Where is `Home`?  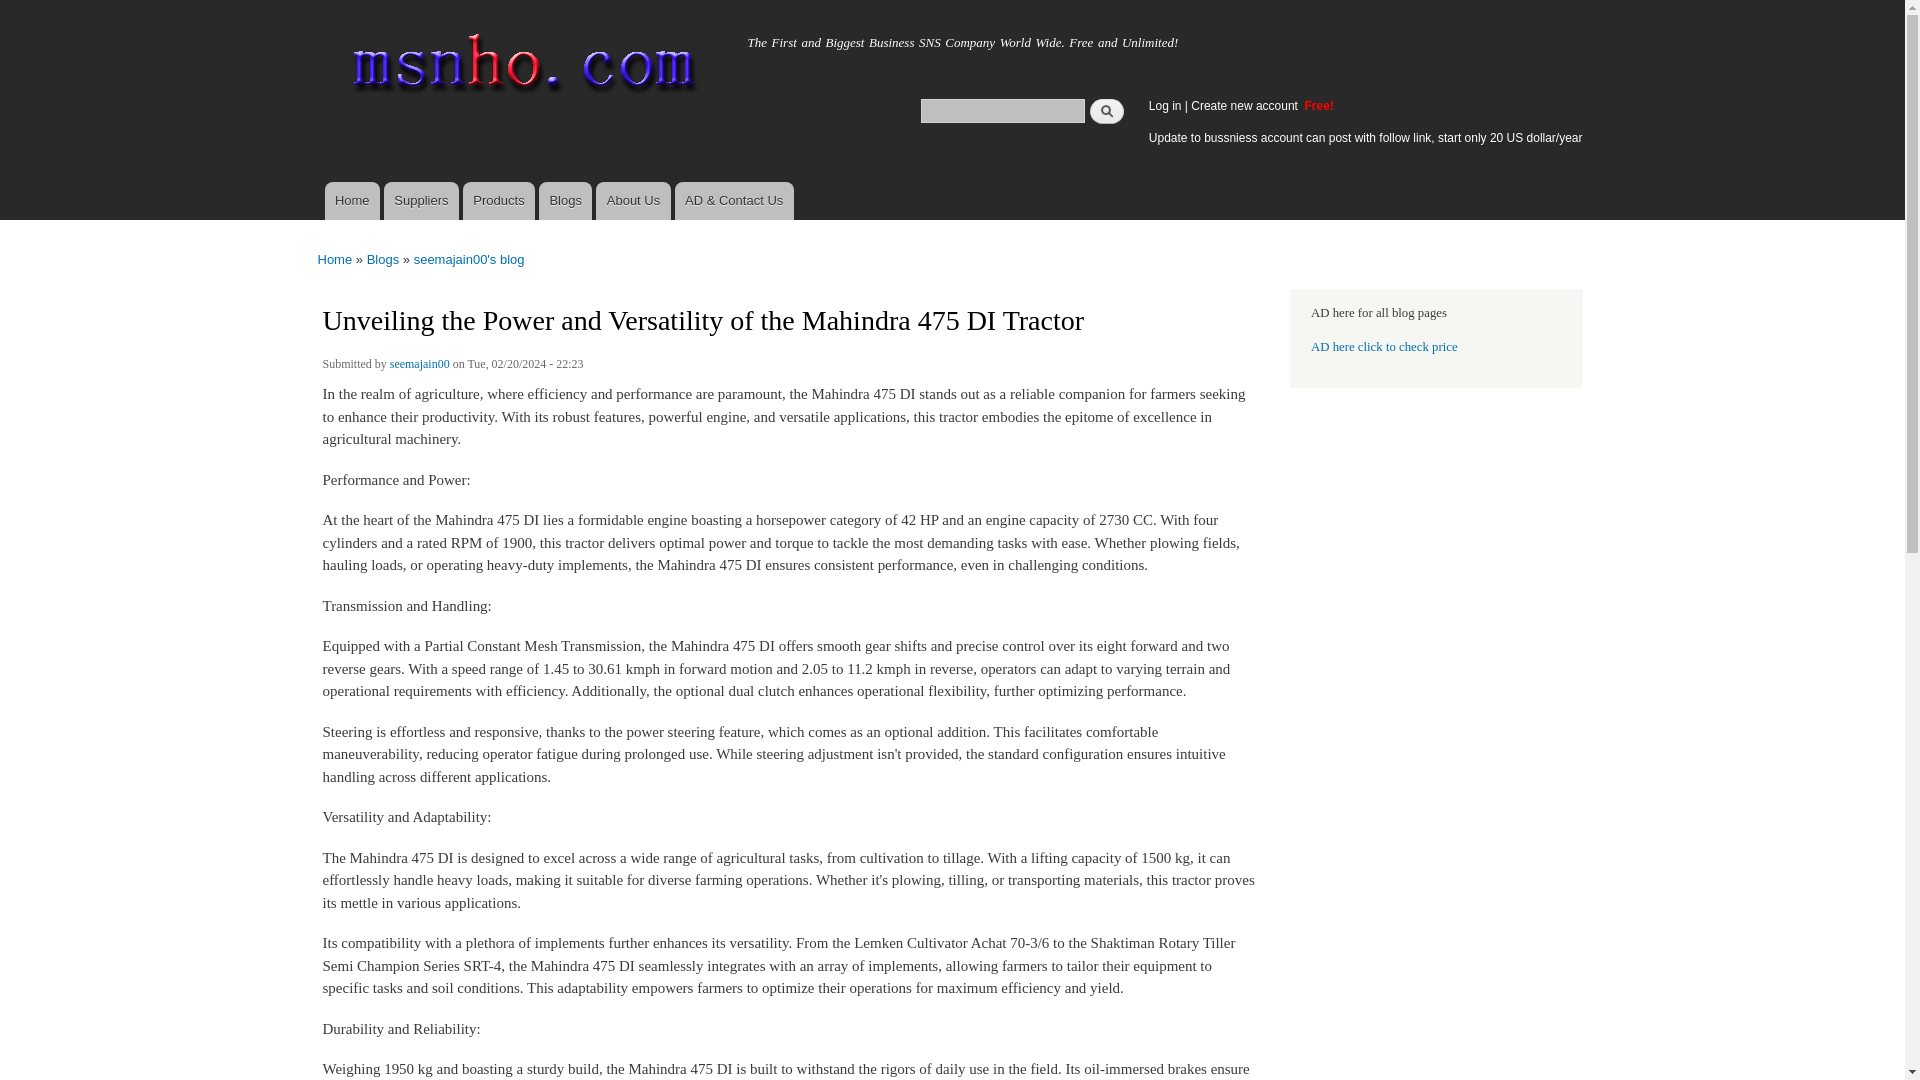
Home is located at coordinates (520, 68).